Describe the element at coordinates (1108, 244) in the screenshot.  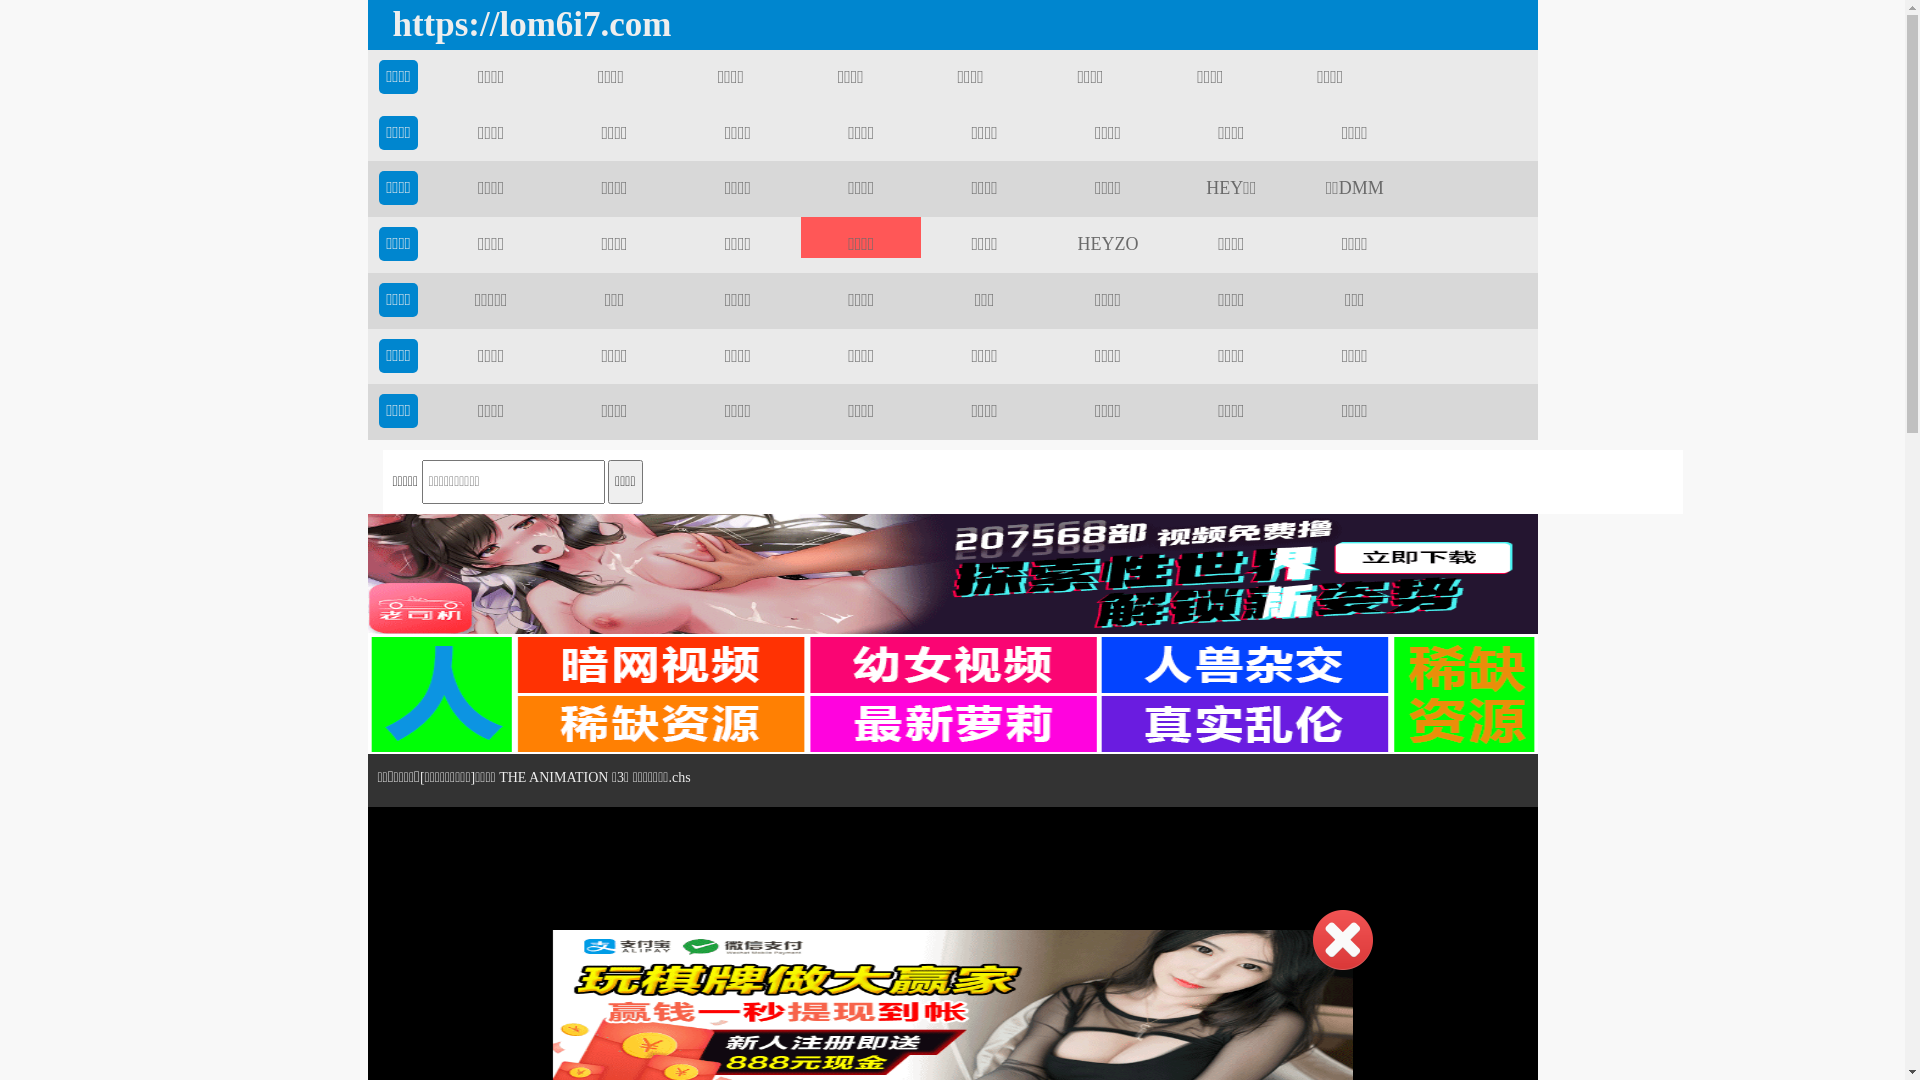
I see `HEYZO` at that location.